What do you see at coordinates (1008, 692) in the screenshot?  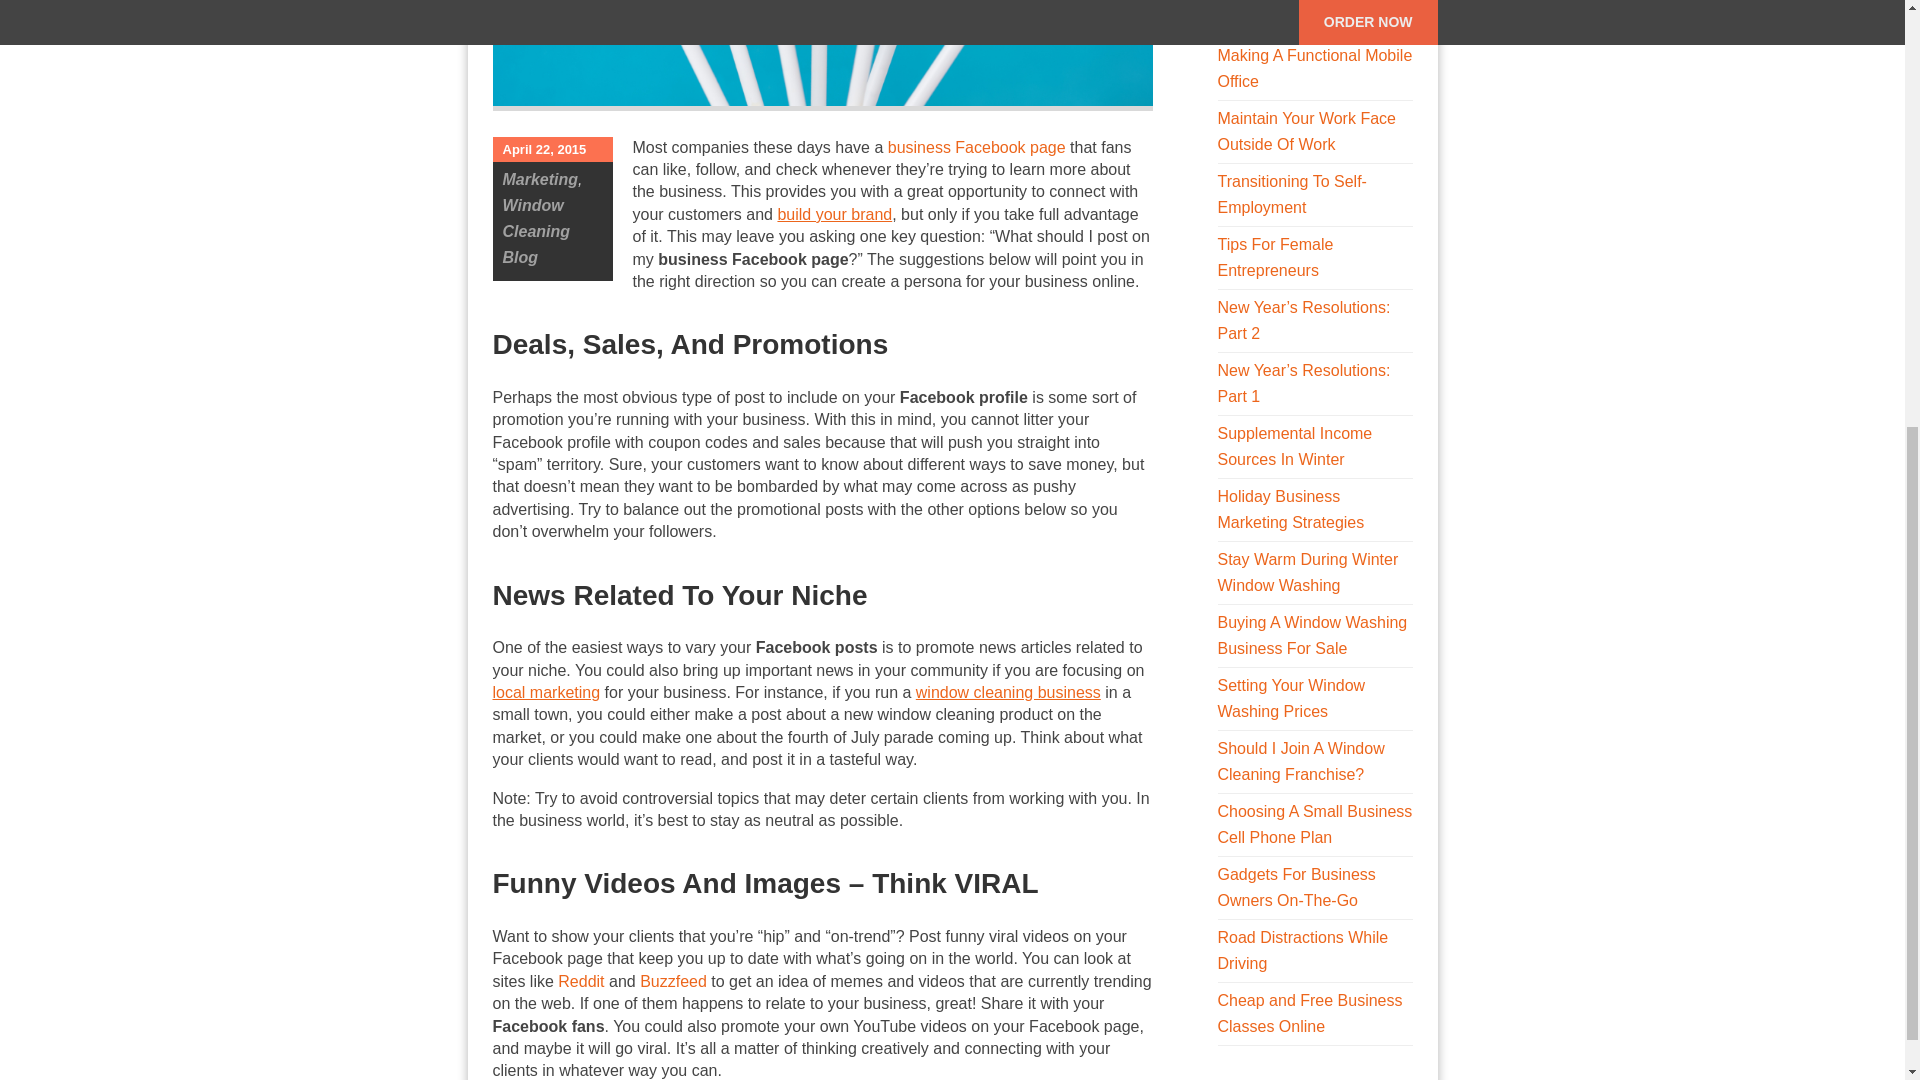 I see `Start A Window Cleaning Business, Window Washing Business` at bounding box center [1008, 692].